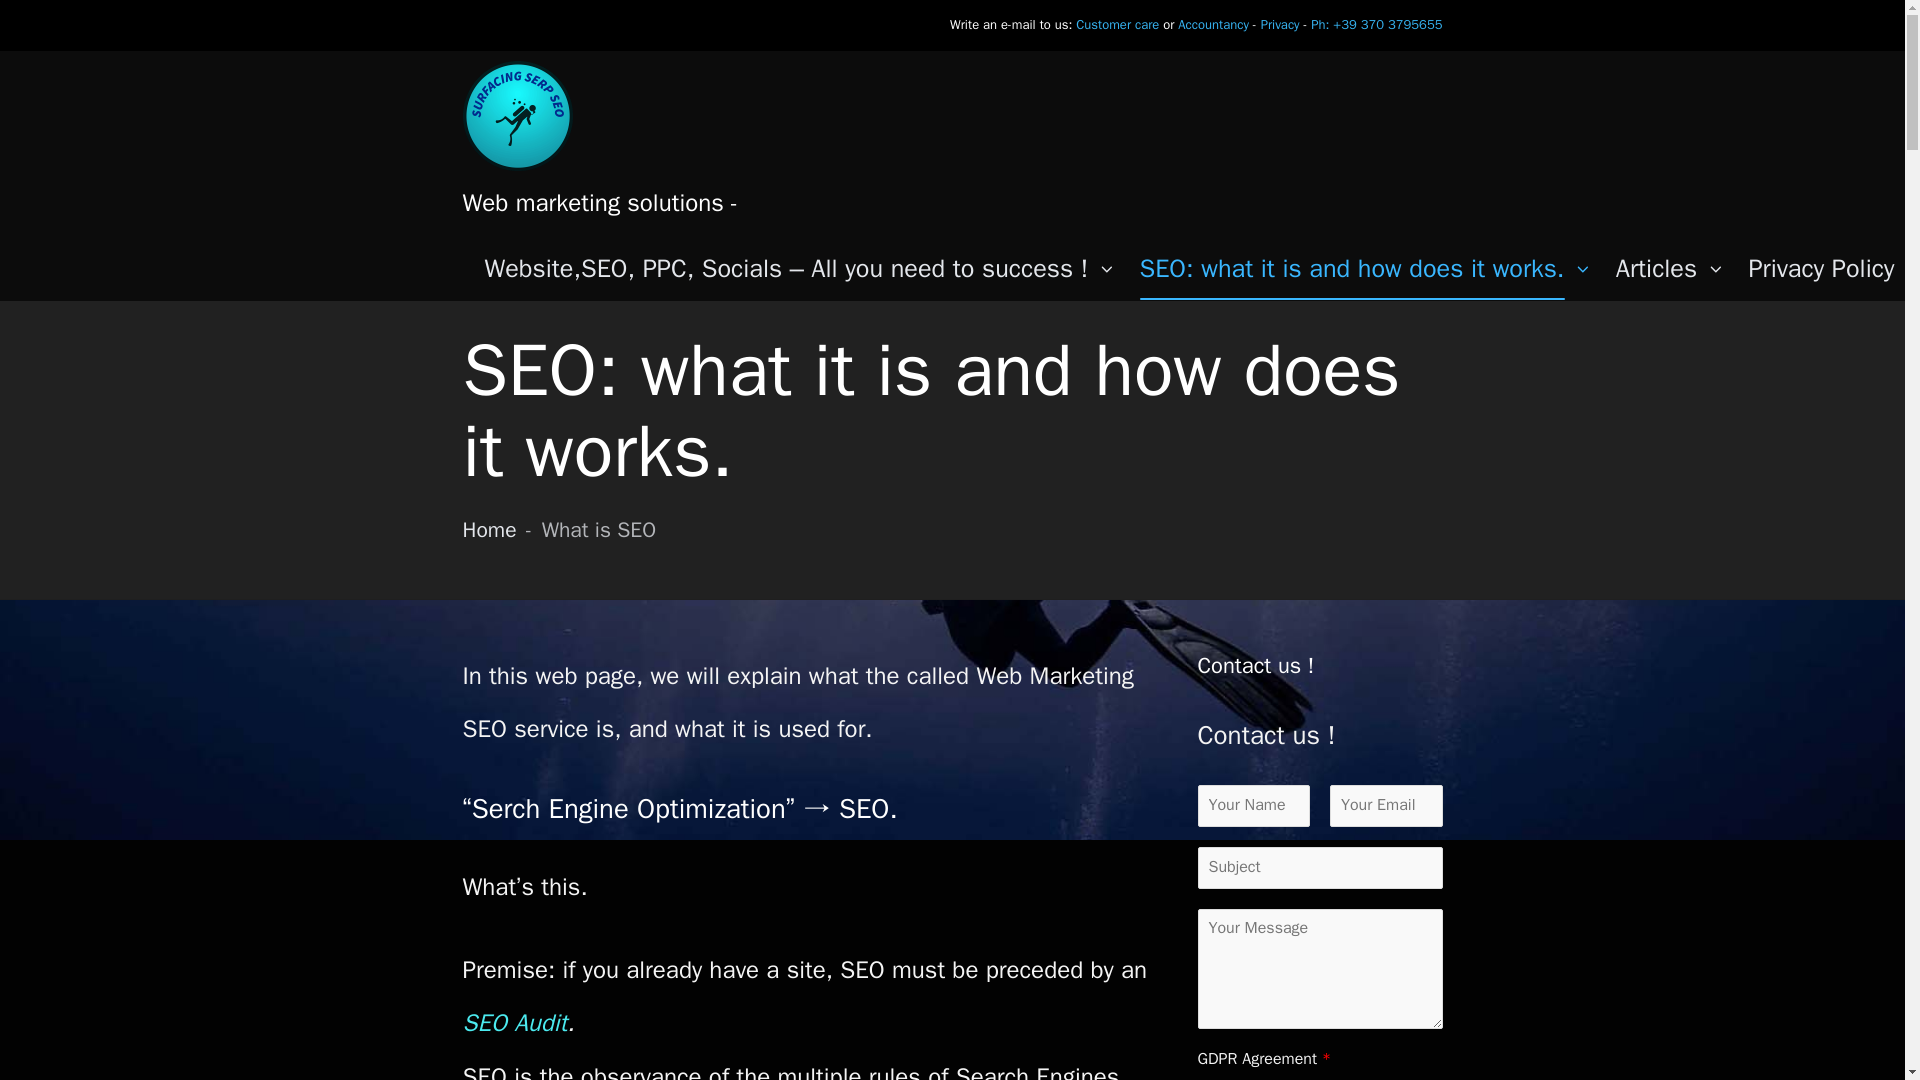 The image size is (1920, 1080). What do you see at coordinates (1670, 270) in the screenshot?
I see `Articles` at bounding box center [1670, 270].